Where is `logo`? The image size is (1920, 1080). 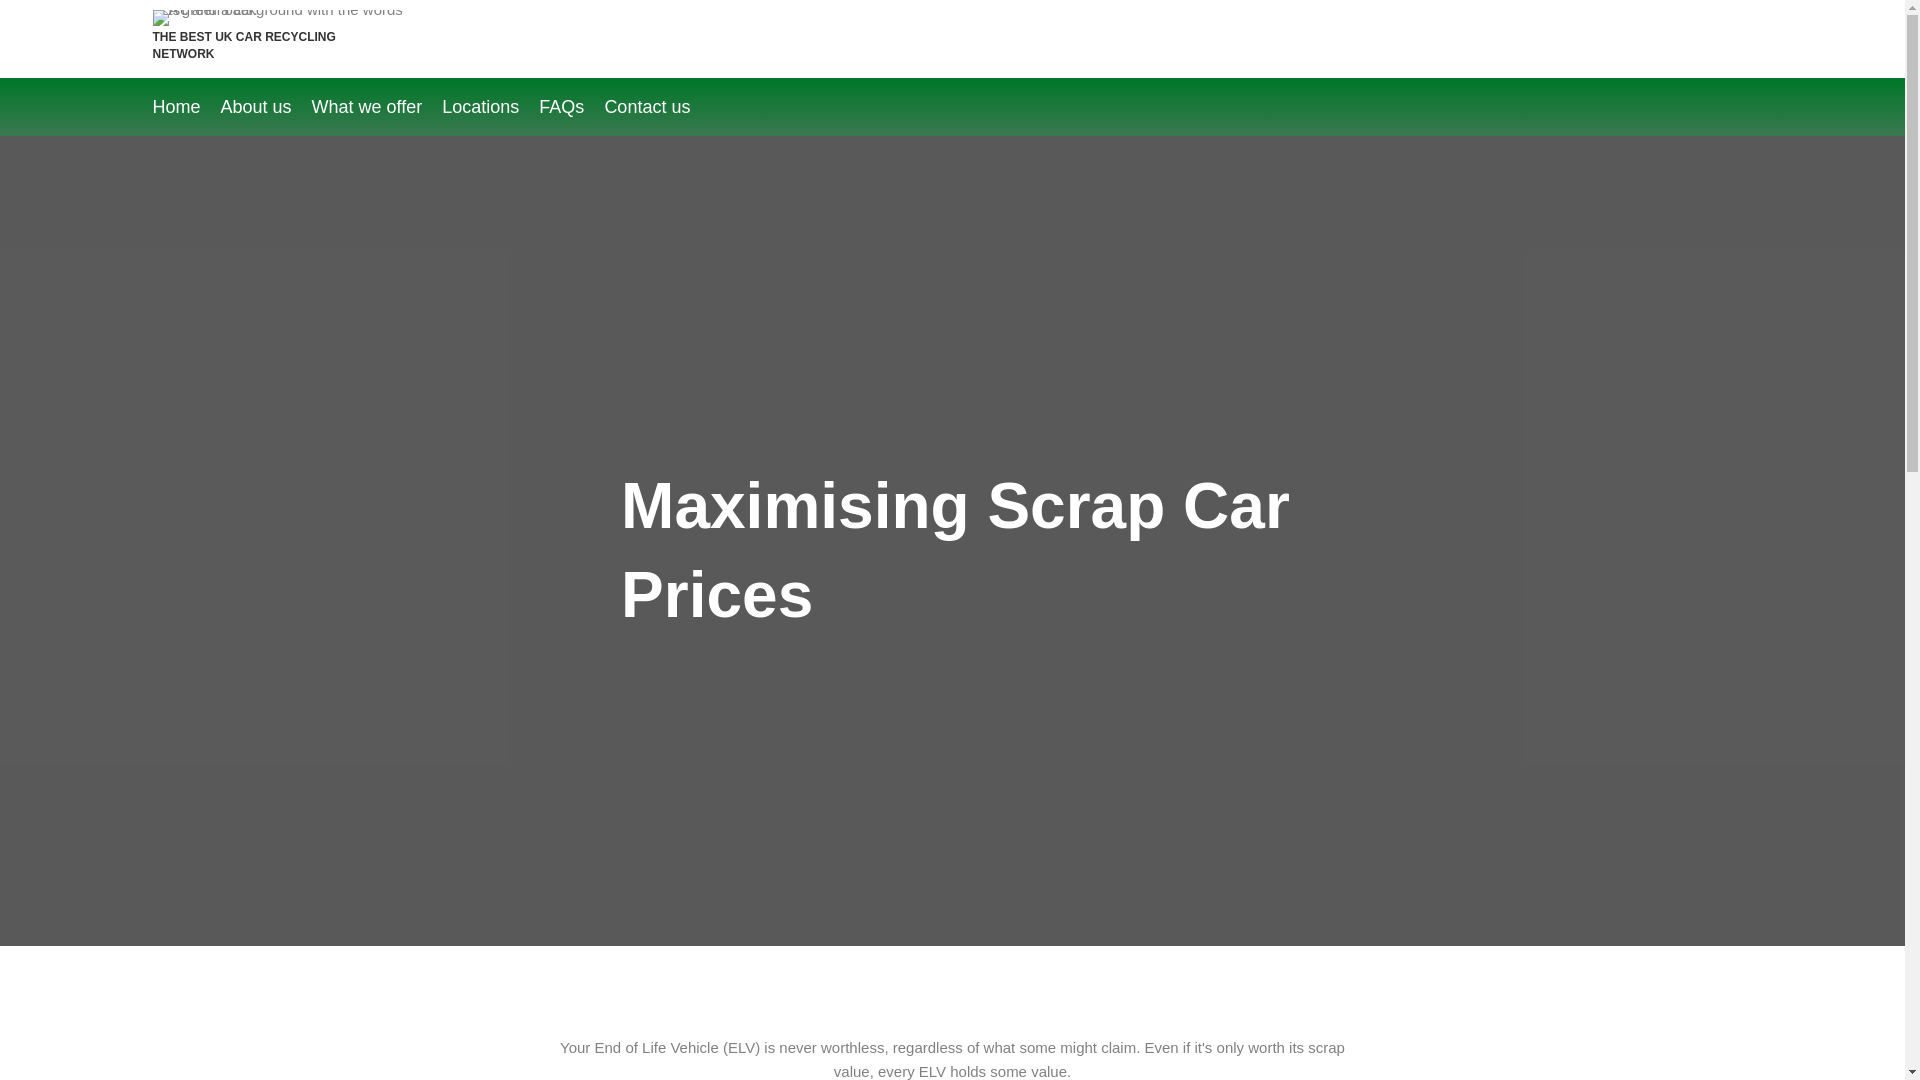
logo is located at coordinates (286, 17).